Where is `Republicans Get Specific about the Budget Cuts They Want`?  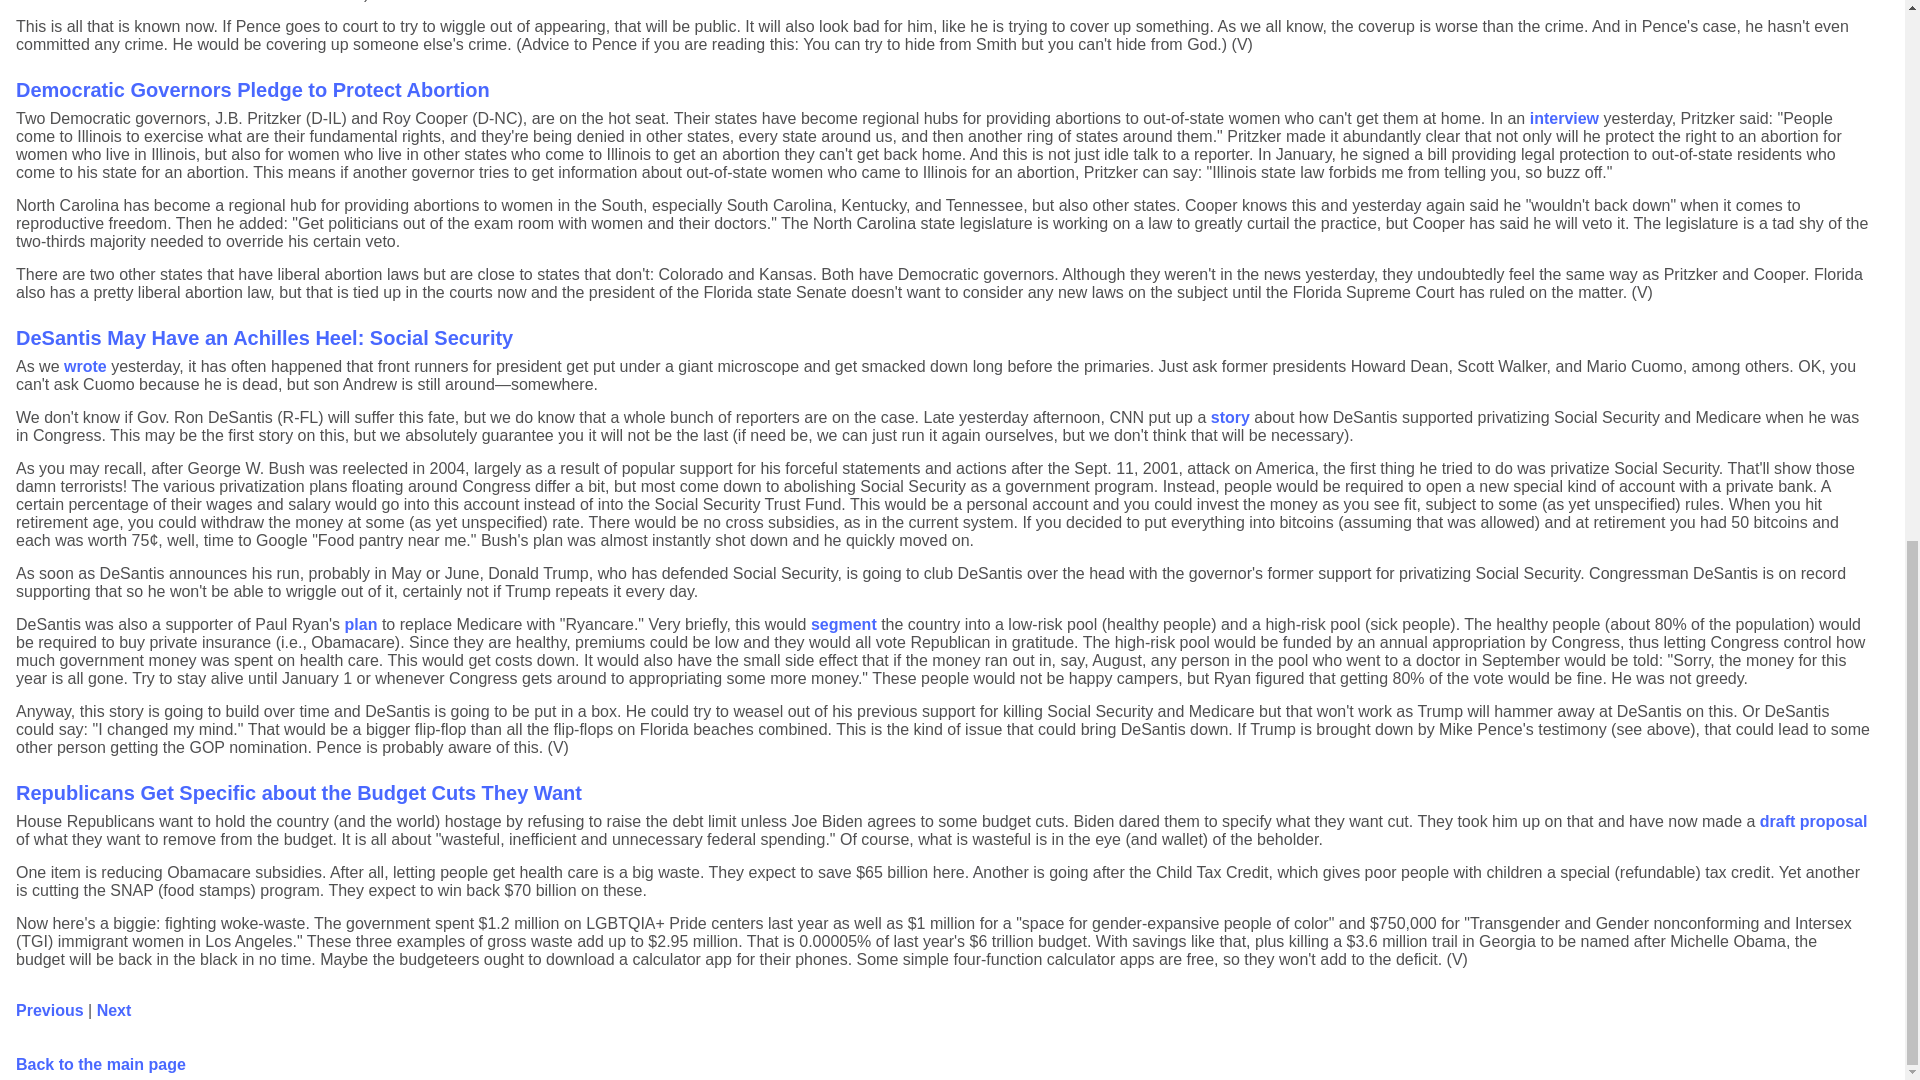 Republicans Get Specific about the Budget Cuts They Want is located at coordinates (298, 792).